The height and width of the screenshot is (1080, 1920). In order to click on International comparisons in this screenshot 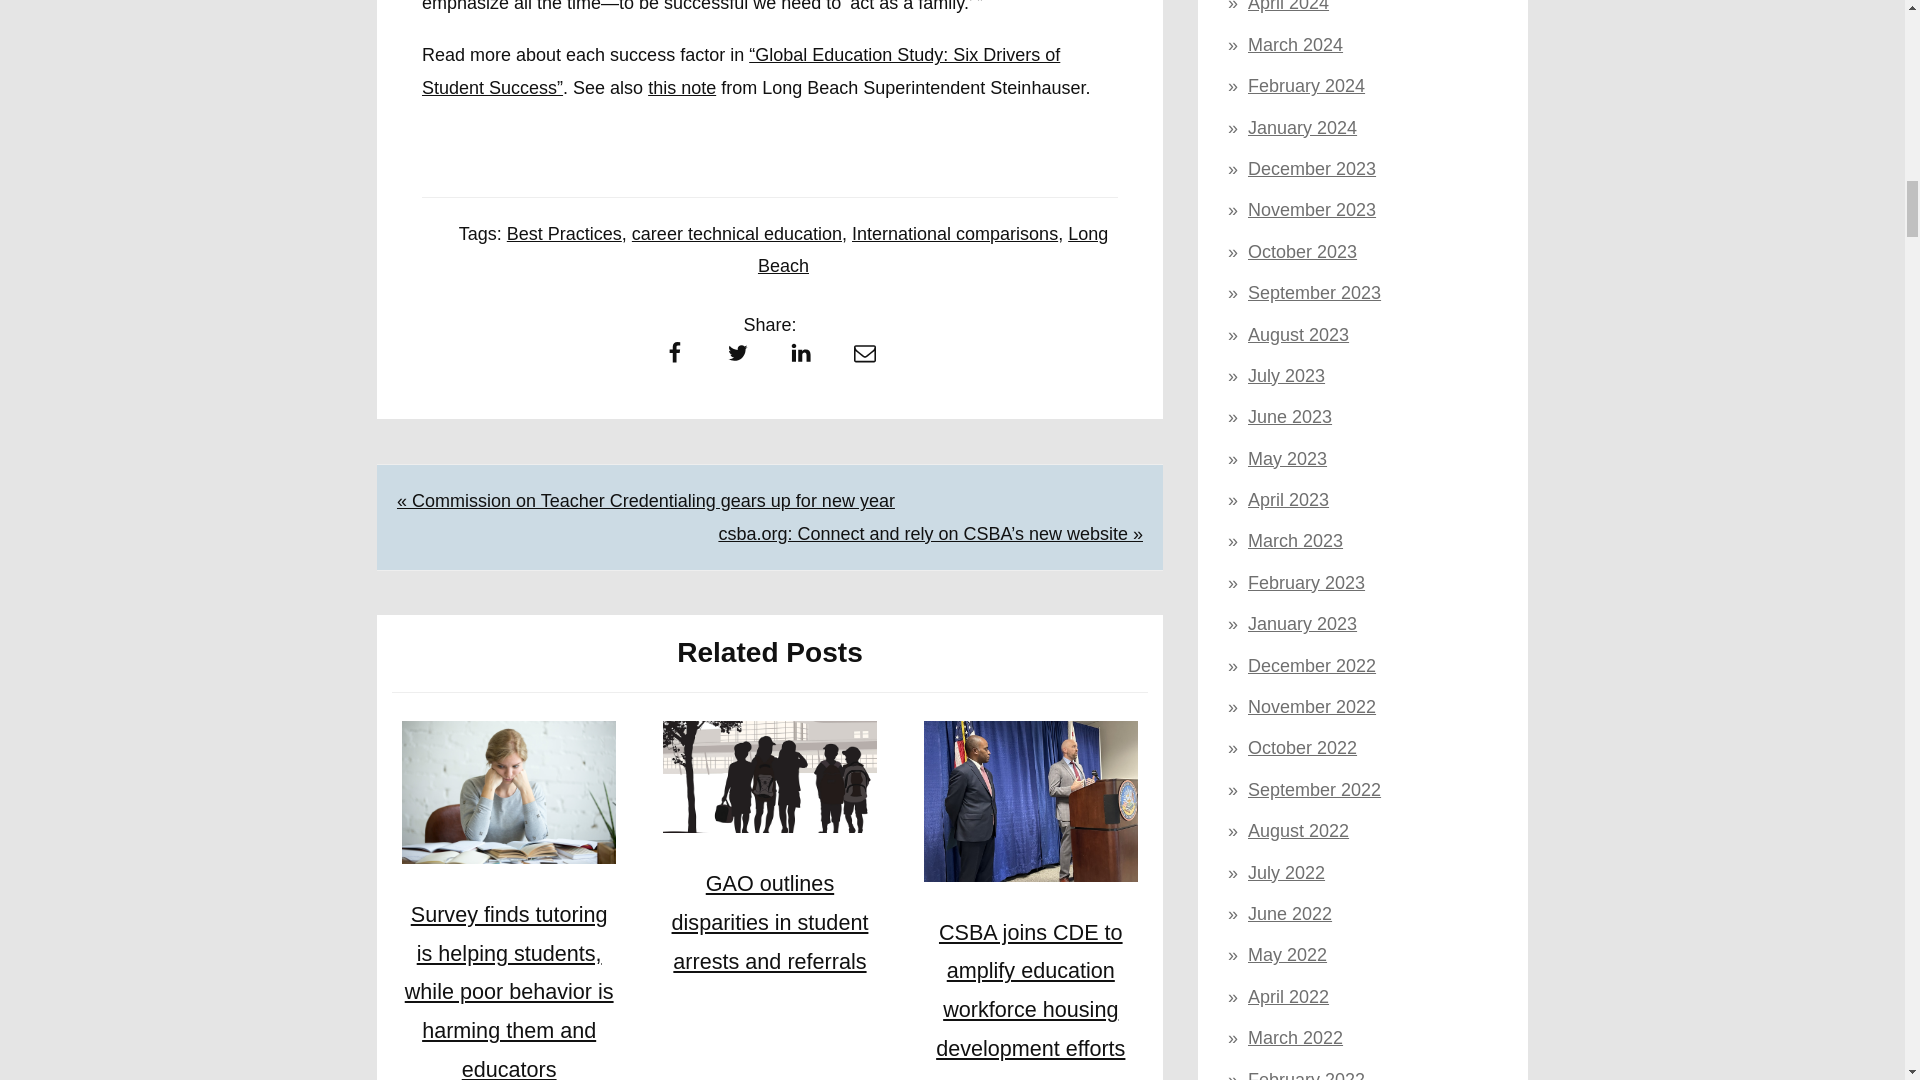, I will do `click(954, 234)`.